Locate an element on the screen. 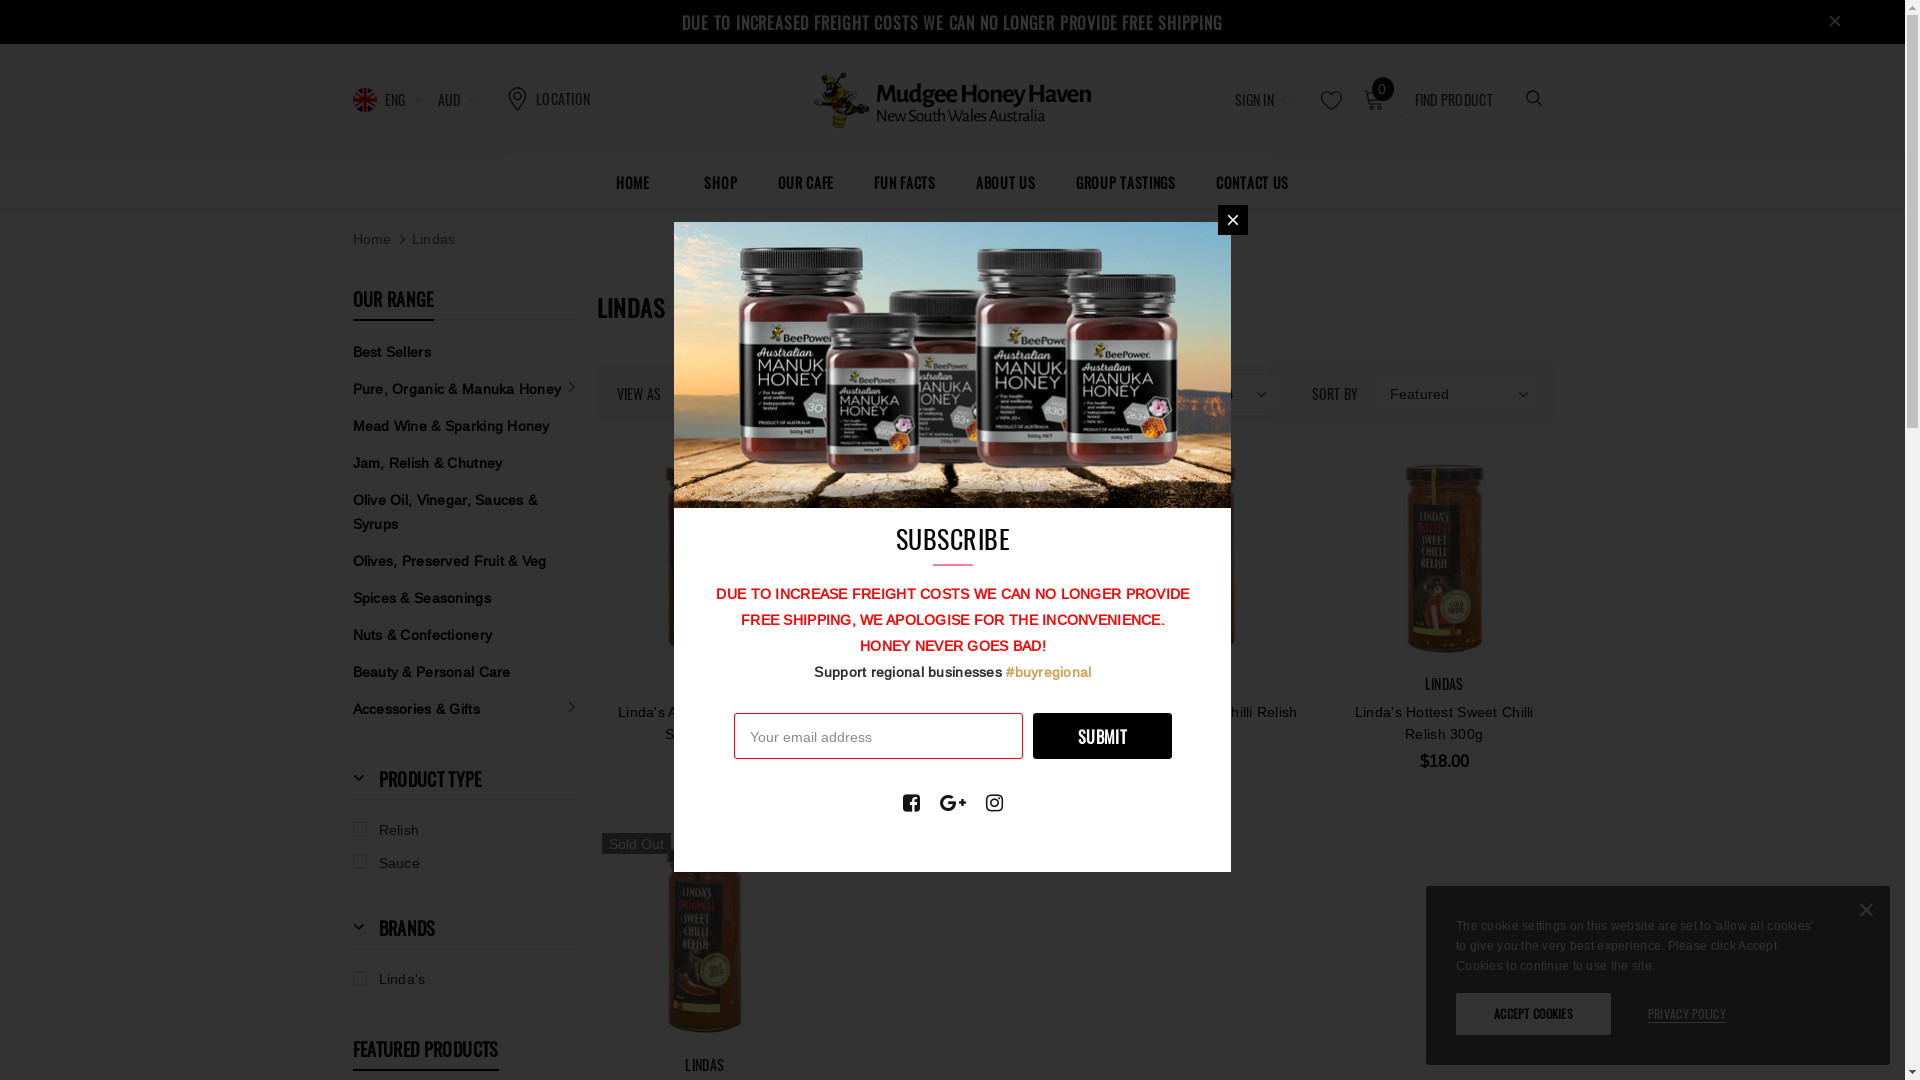 This screenshot has height=1080, width=1920. Mead Wine & Sparking Honey is located at coordinates (450, 426).